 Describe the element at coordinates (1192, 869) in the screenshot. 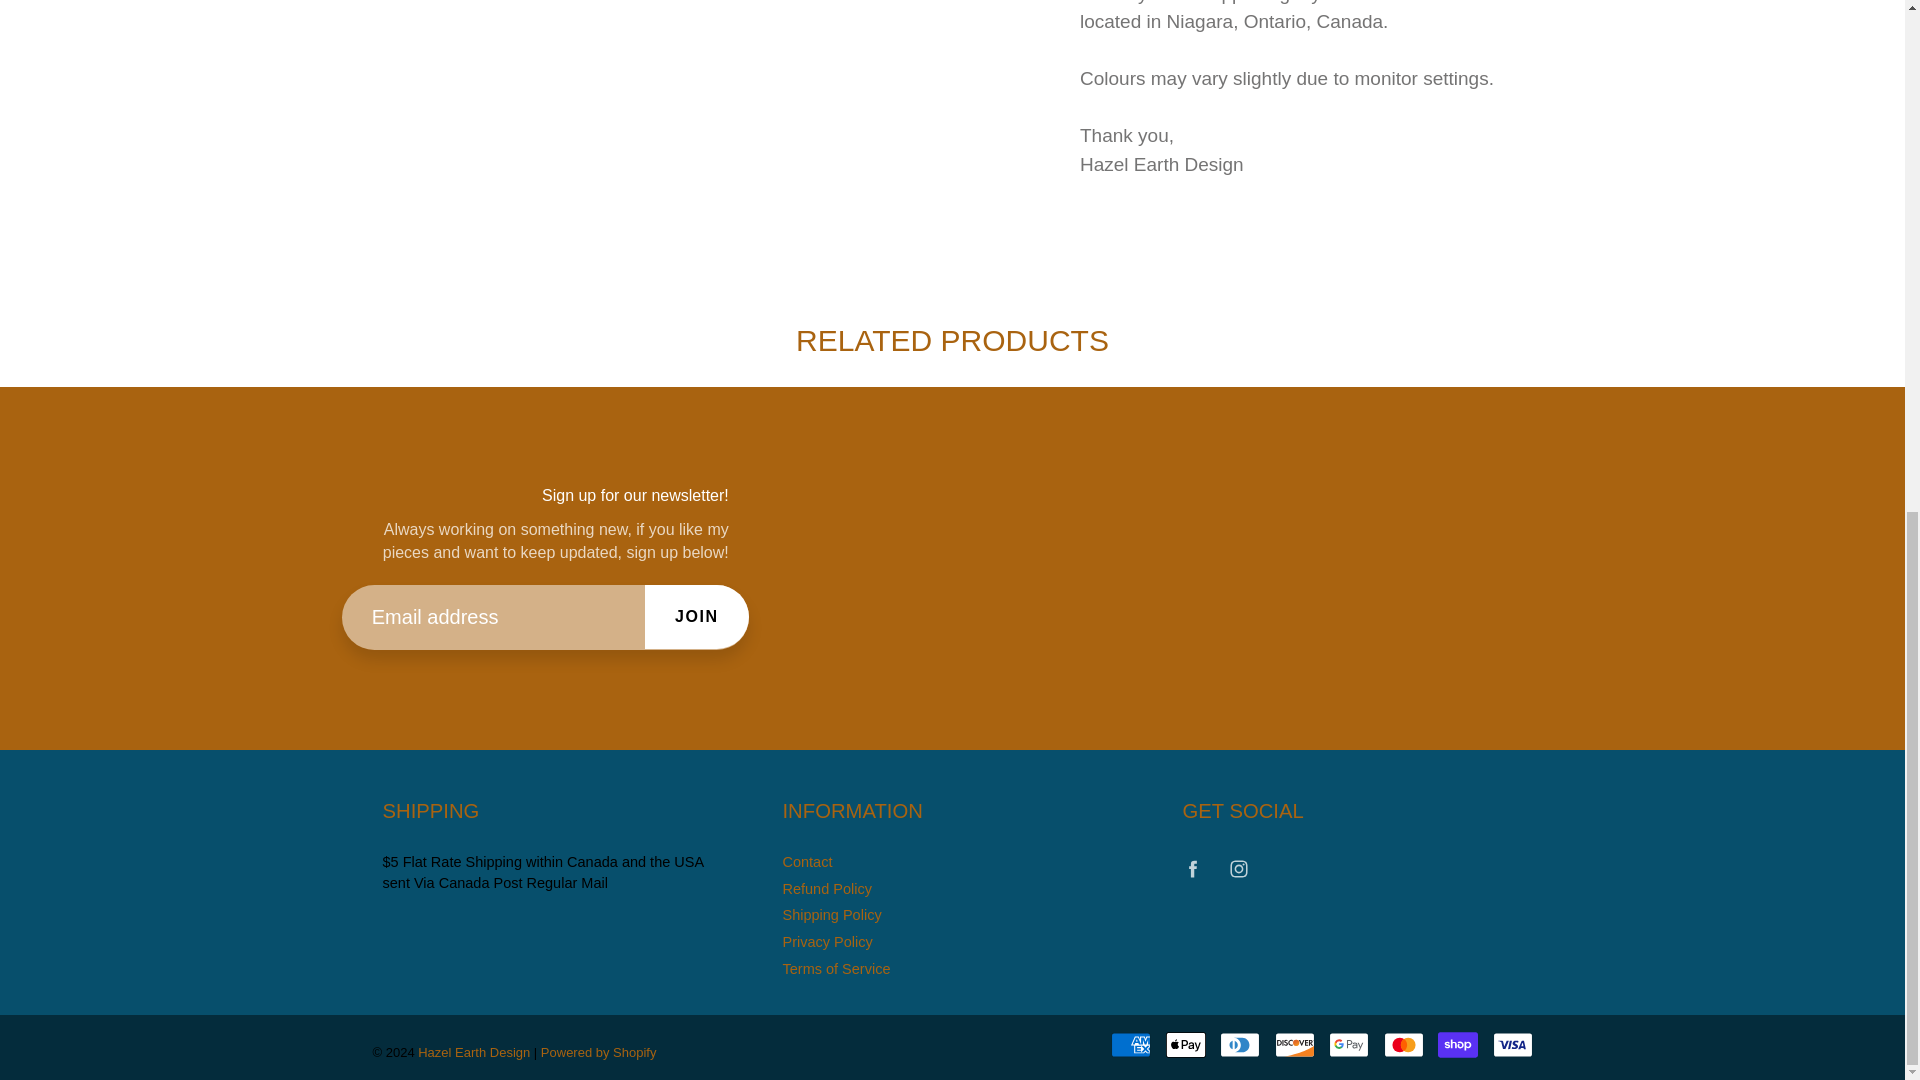

I see `Facebook` at that location.